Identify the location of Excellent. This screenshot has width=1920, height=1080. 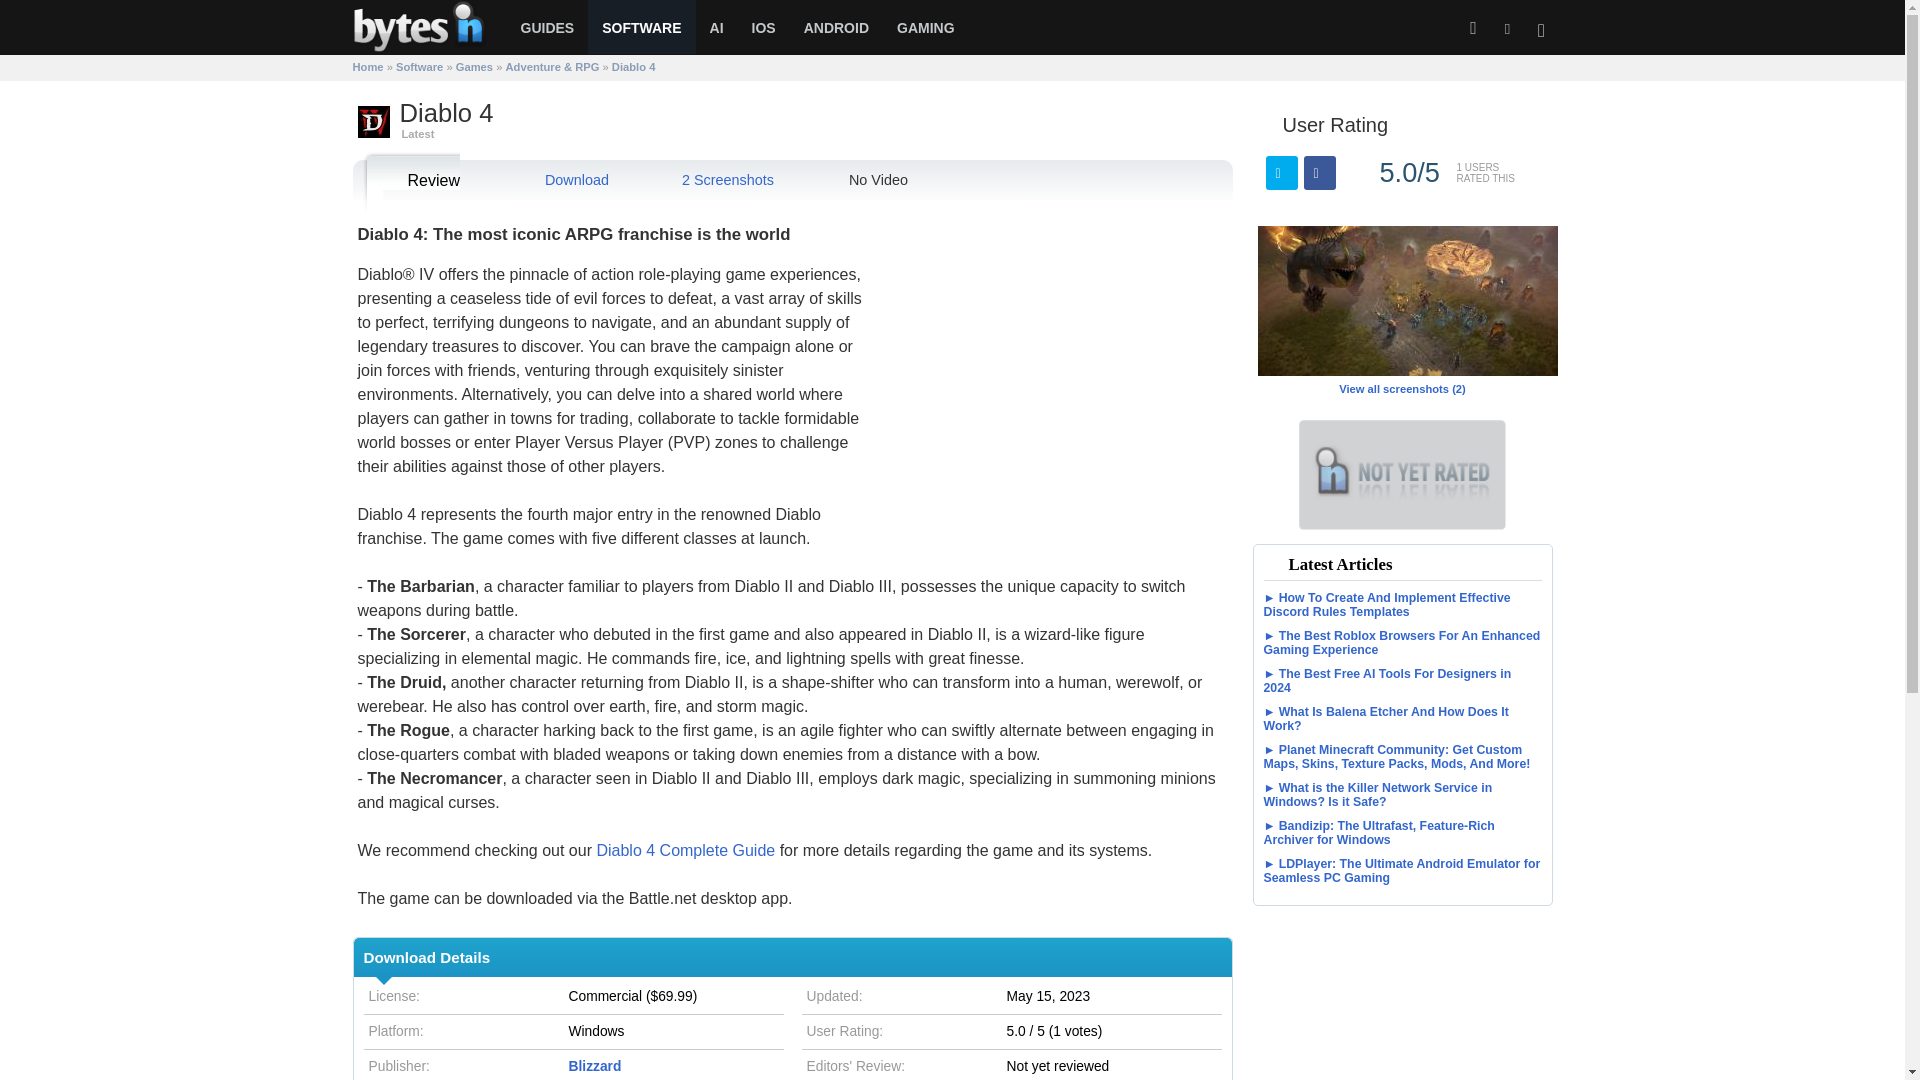
(1520, 124).